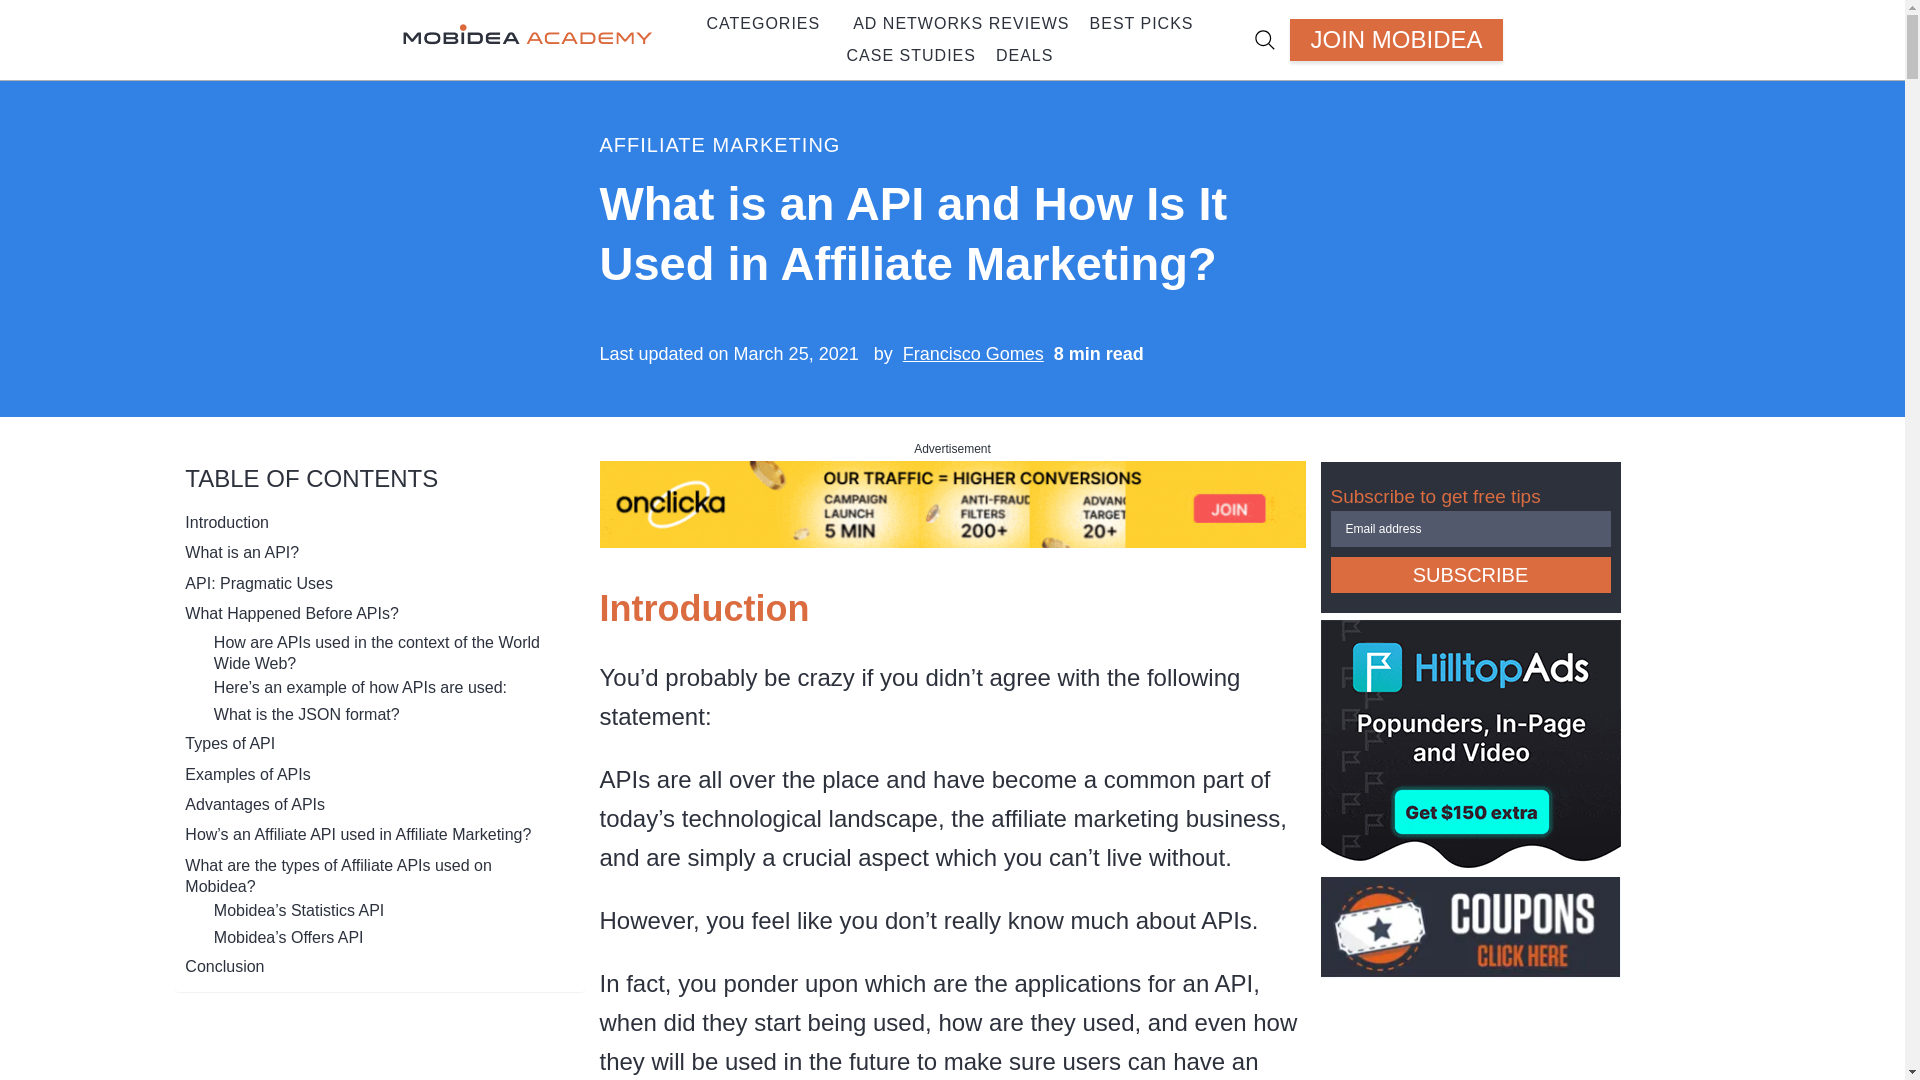 The width and height of the screenshot is (1920, 1080). I want to click on DEALS, so click(1019, 56).